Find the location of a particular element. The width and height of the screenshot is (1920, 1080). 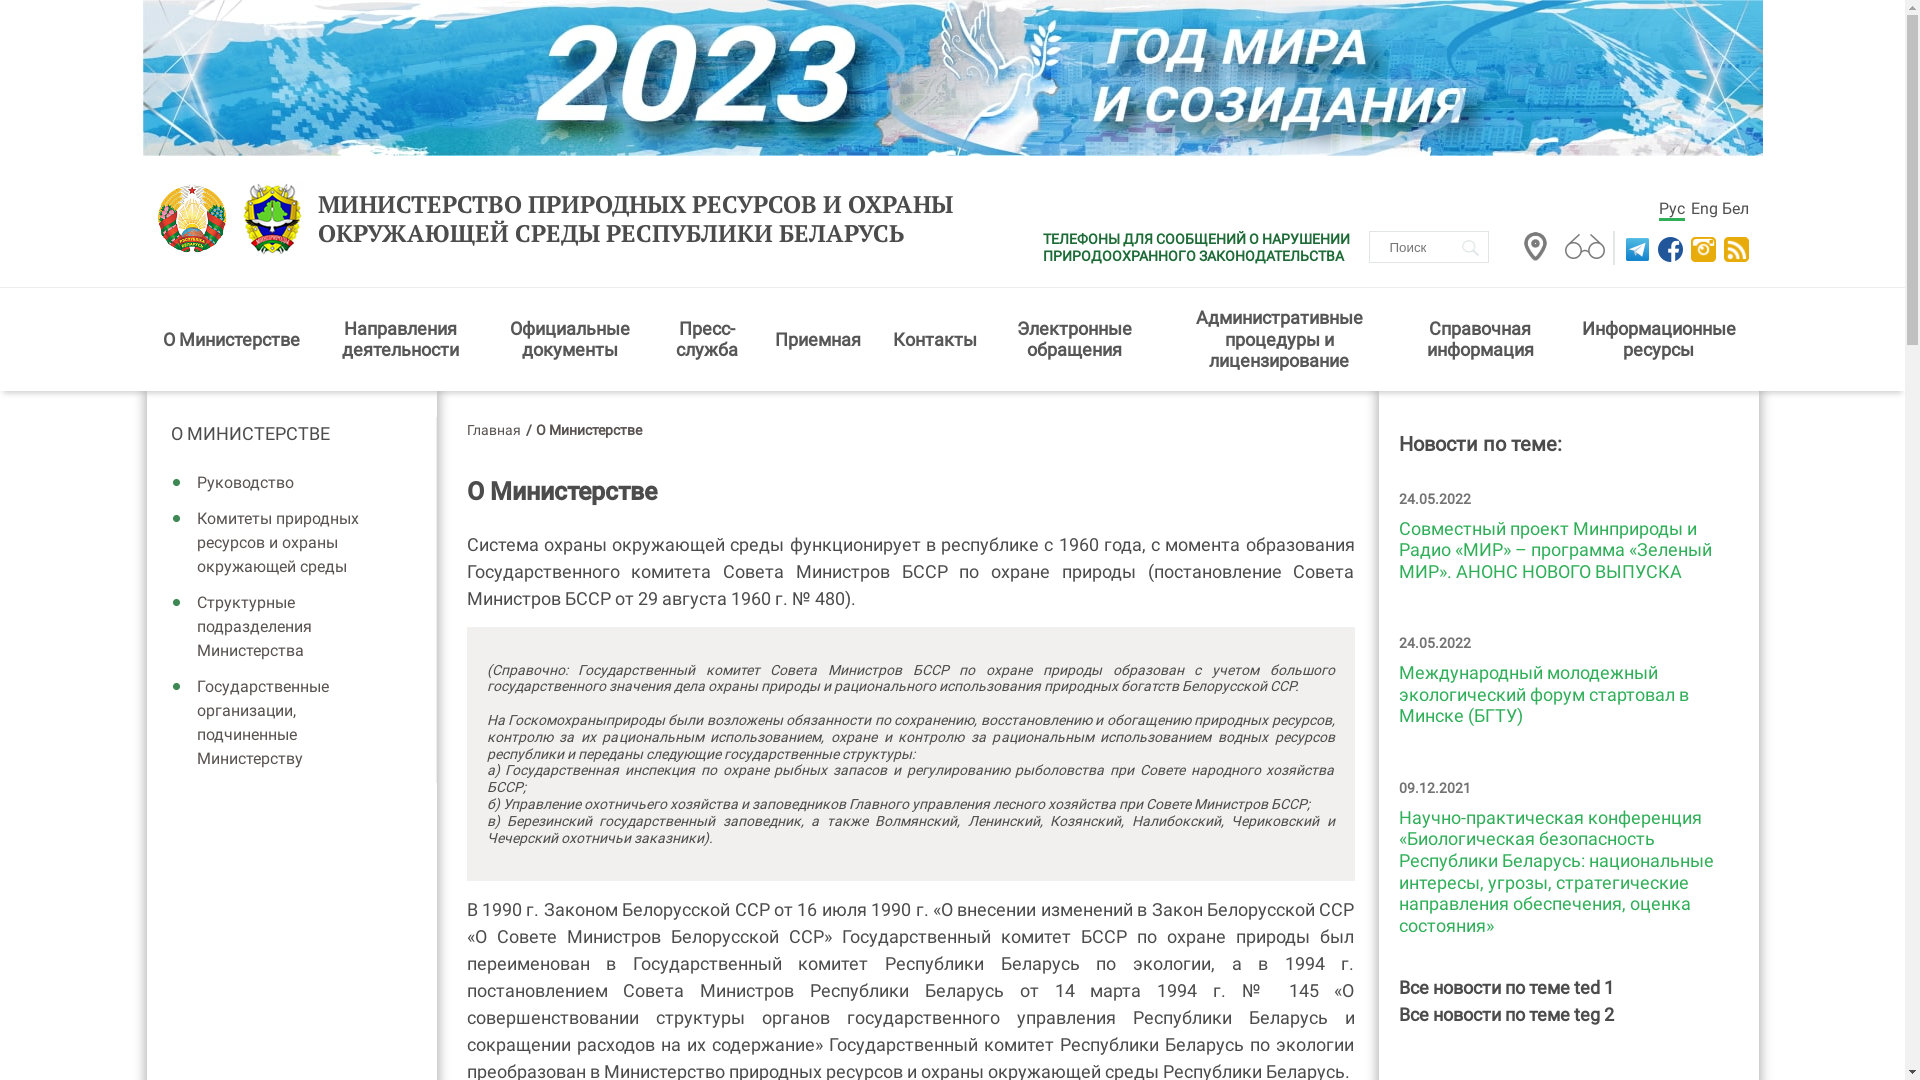

Facebook is located at coordinates (1670, 250).